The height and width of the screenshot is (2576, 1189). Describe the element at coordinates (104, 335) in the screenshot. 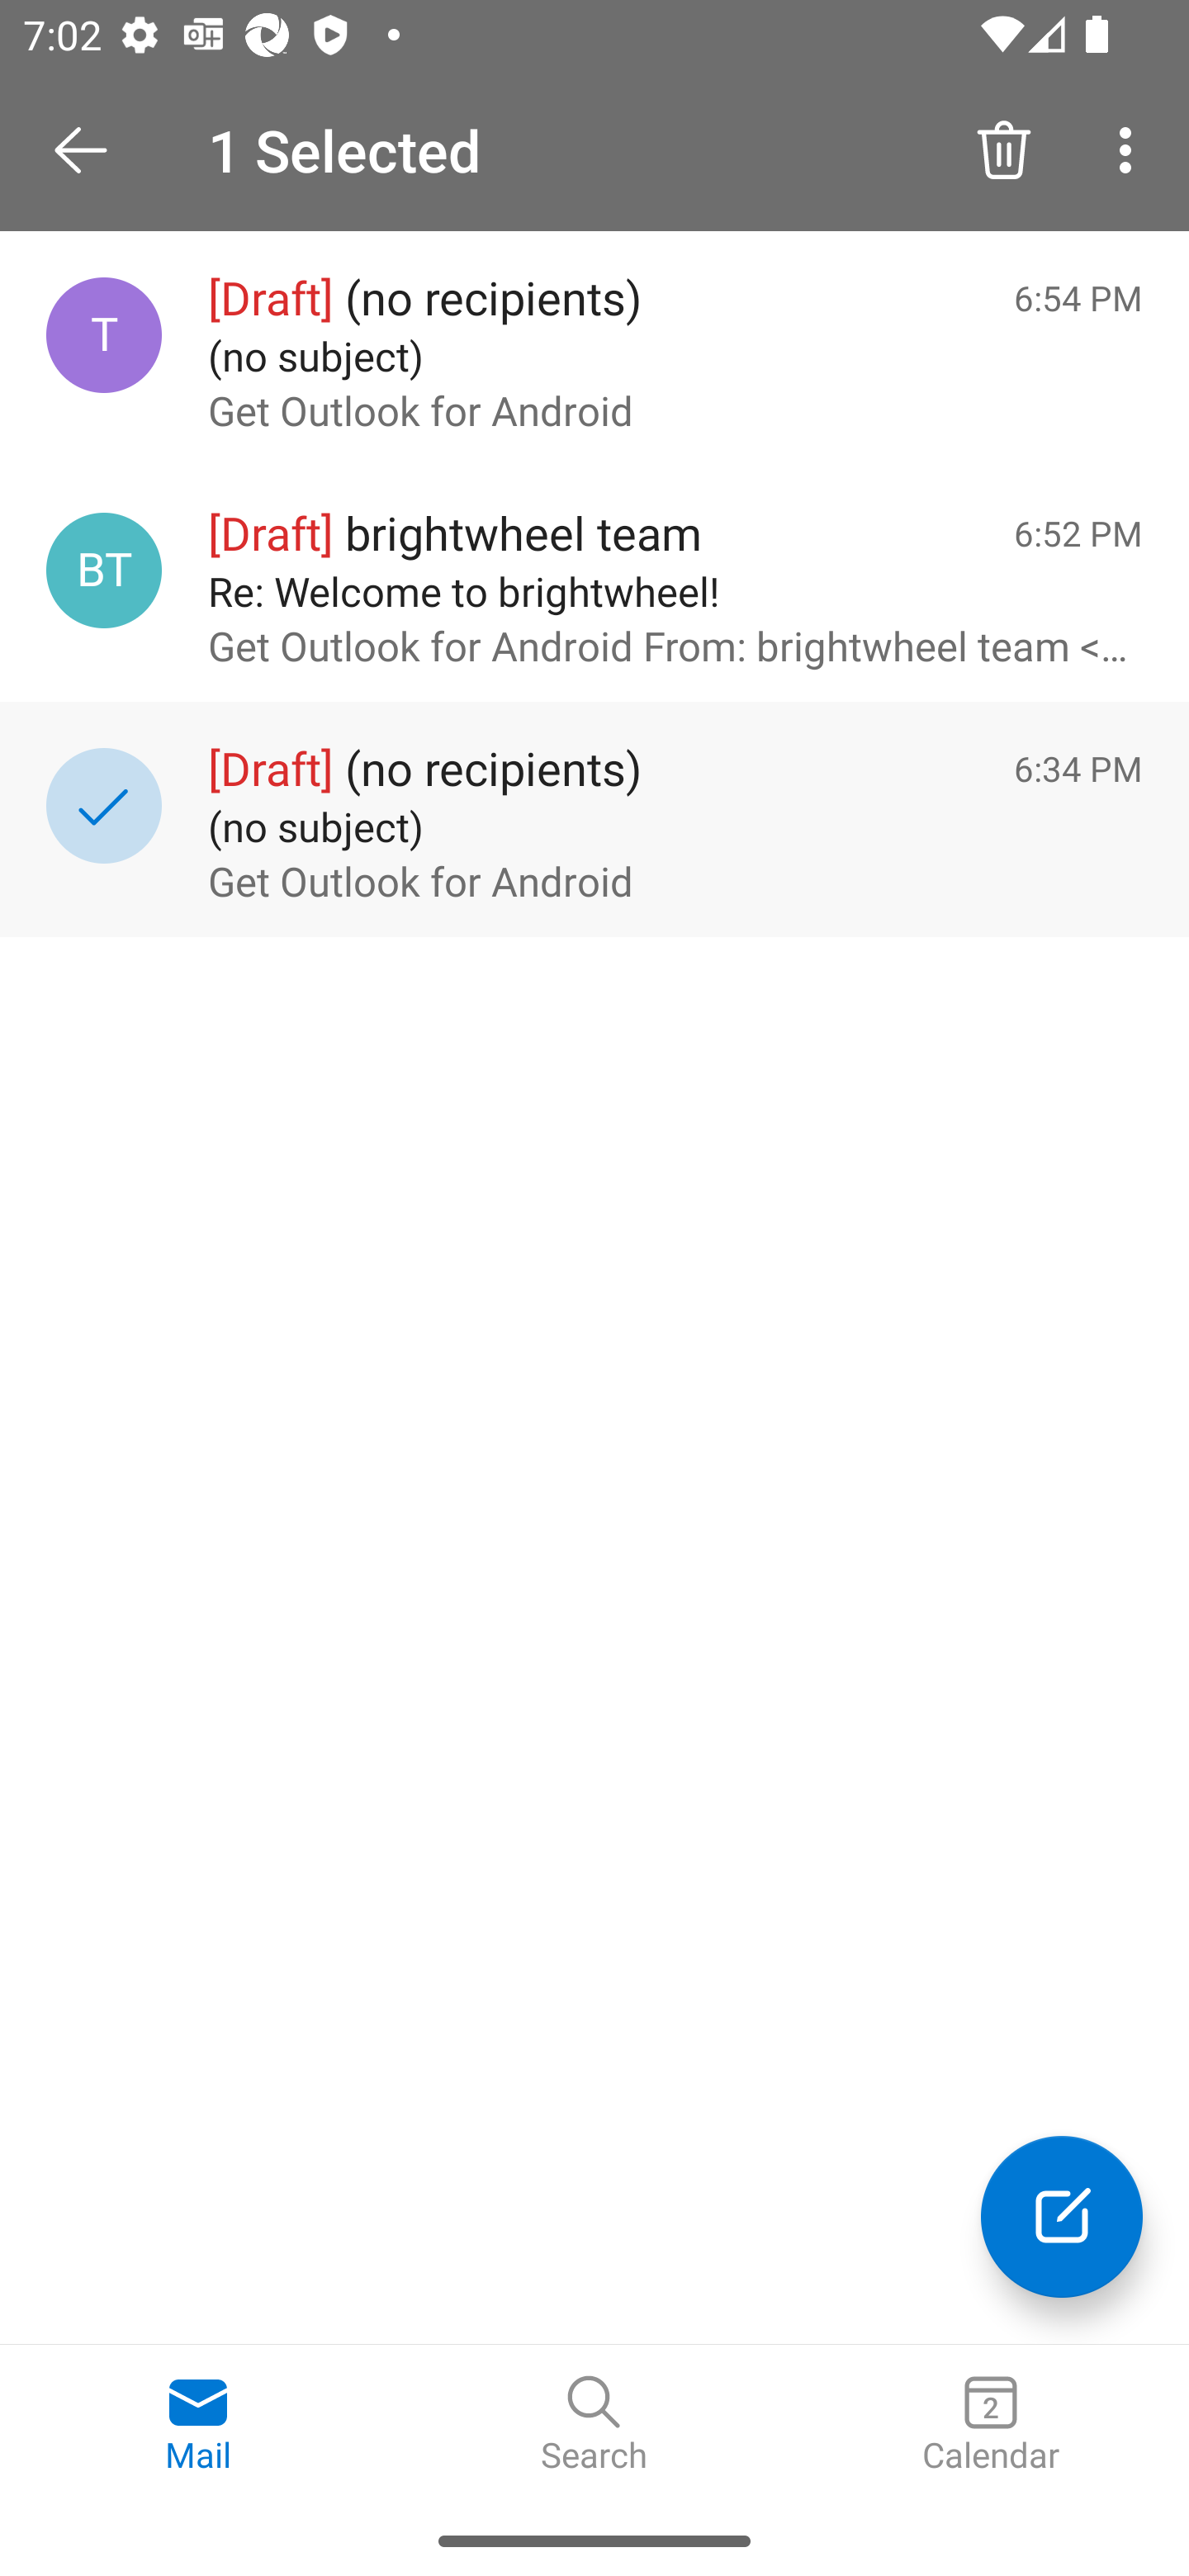

I see `testappium001@outlook.com` at that location.